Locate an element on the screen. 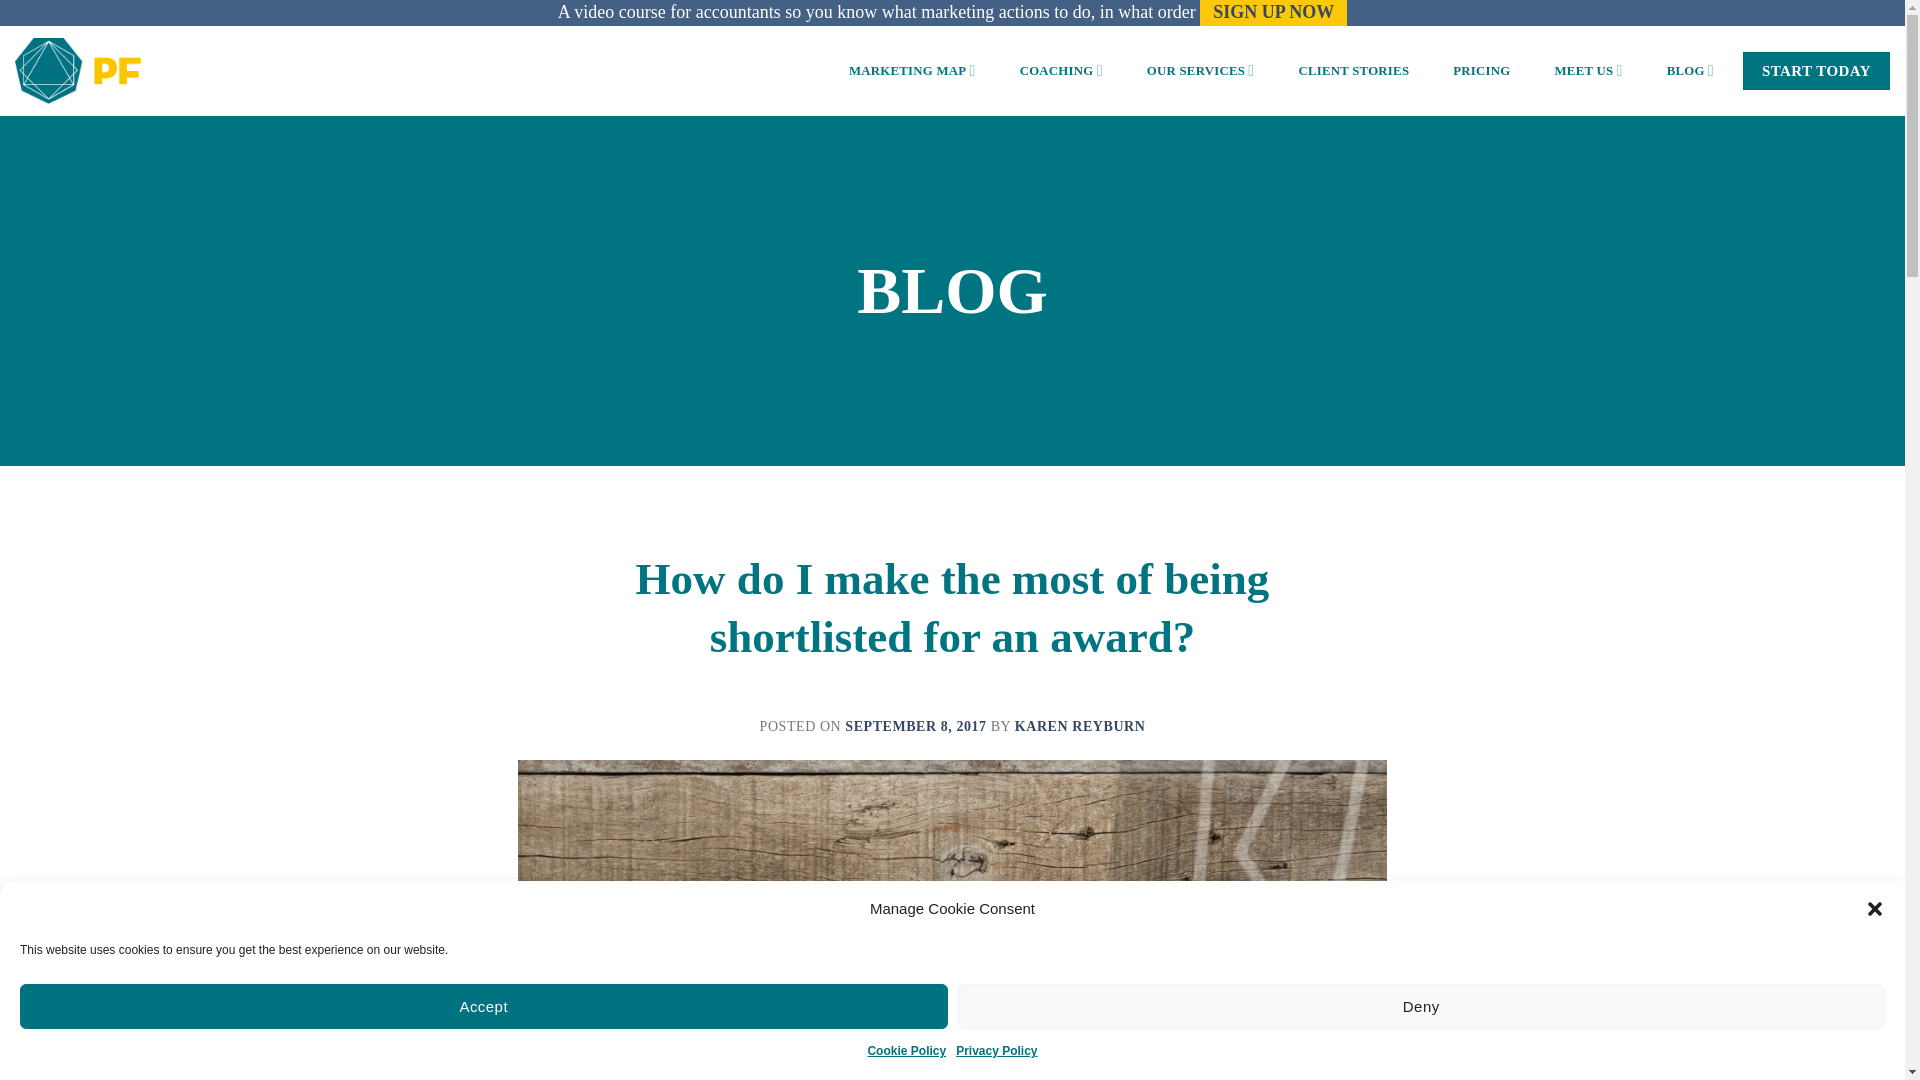  PRICING is located at coordinates (1481, 70).